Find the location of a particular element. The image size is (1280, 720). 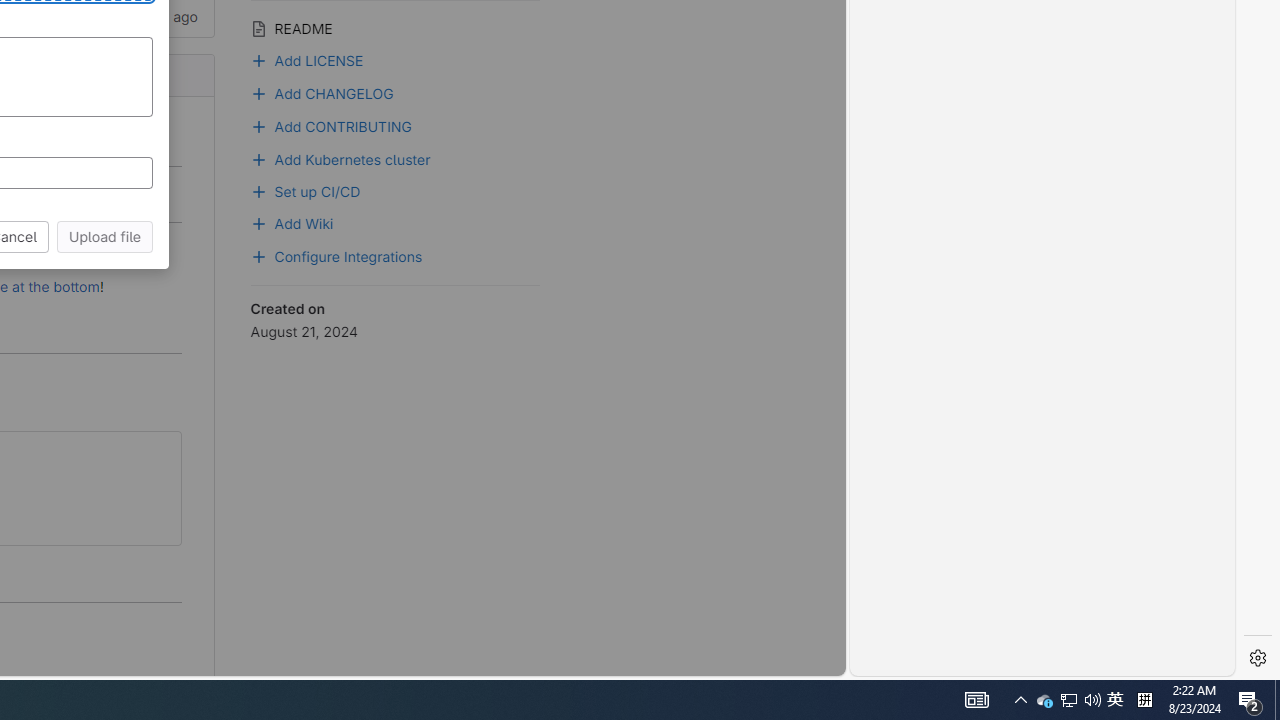

Add CONTRIBUTING is located at coordinates (395, 124).